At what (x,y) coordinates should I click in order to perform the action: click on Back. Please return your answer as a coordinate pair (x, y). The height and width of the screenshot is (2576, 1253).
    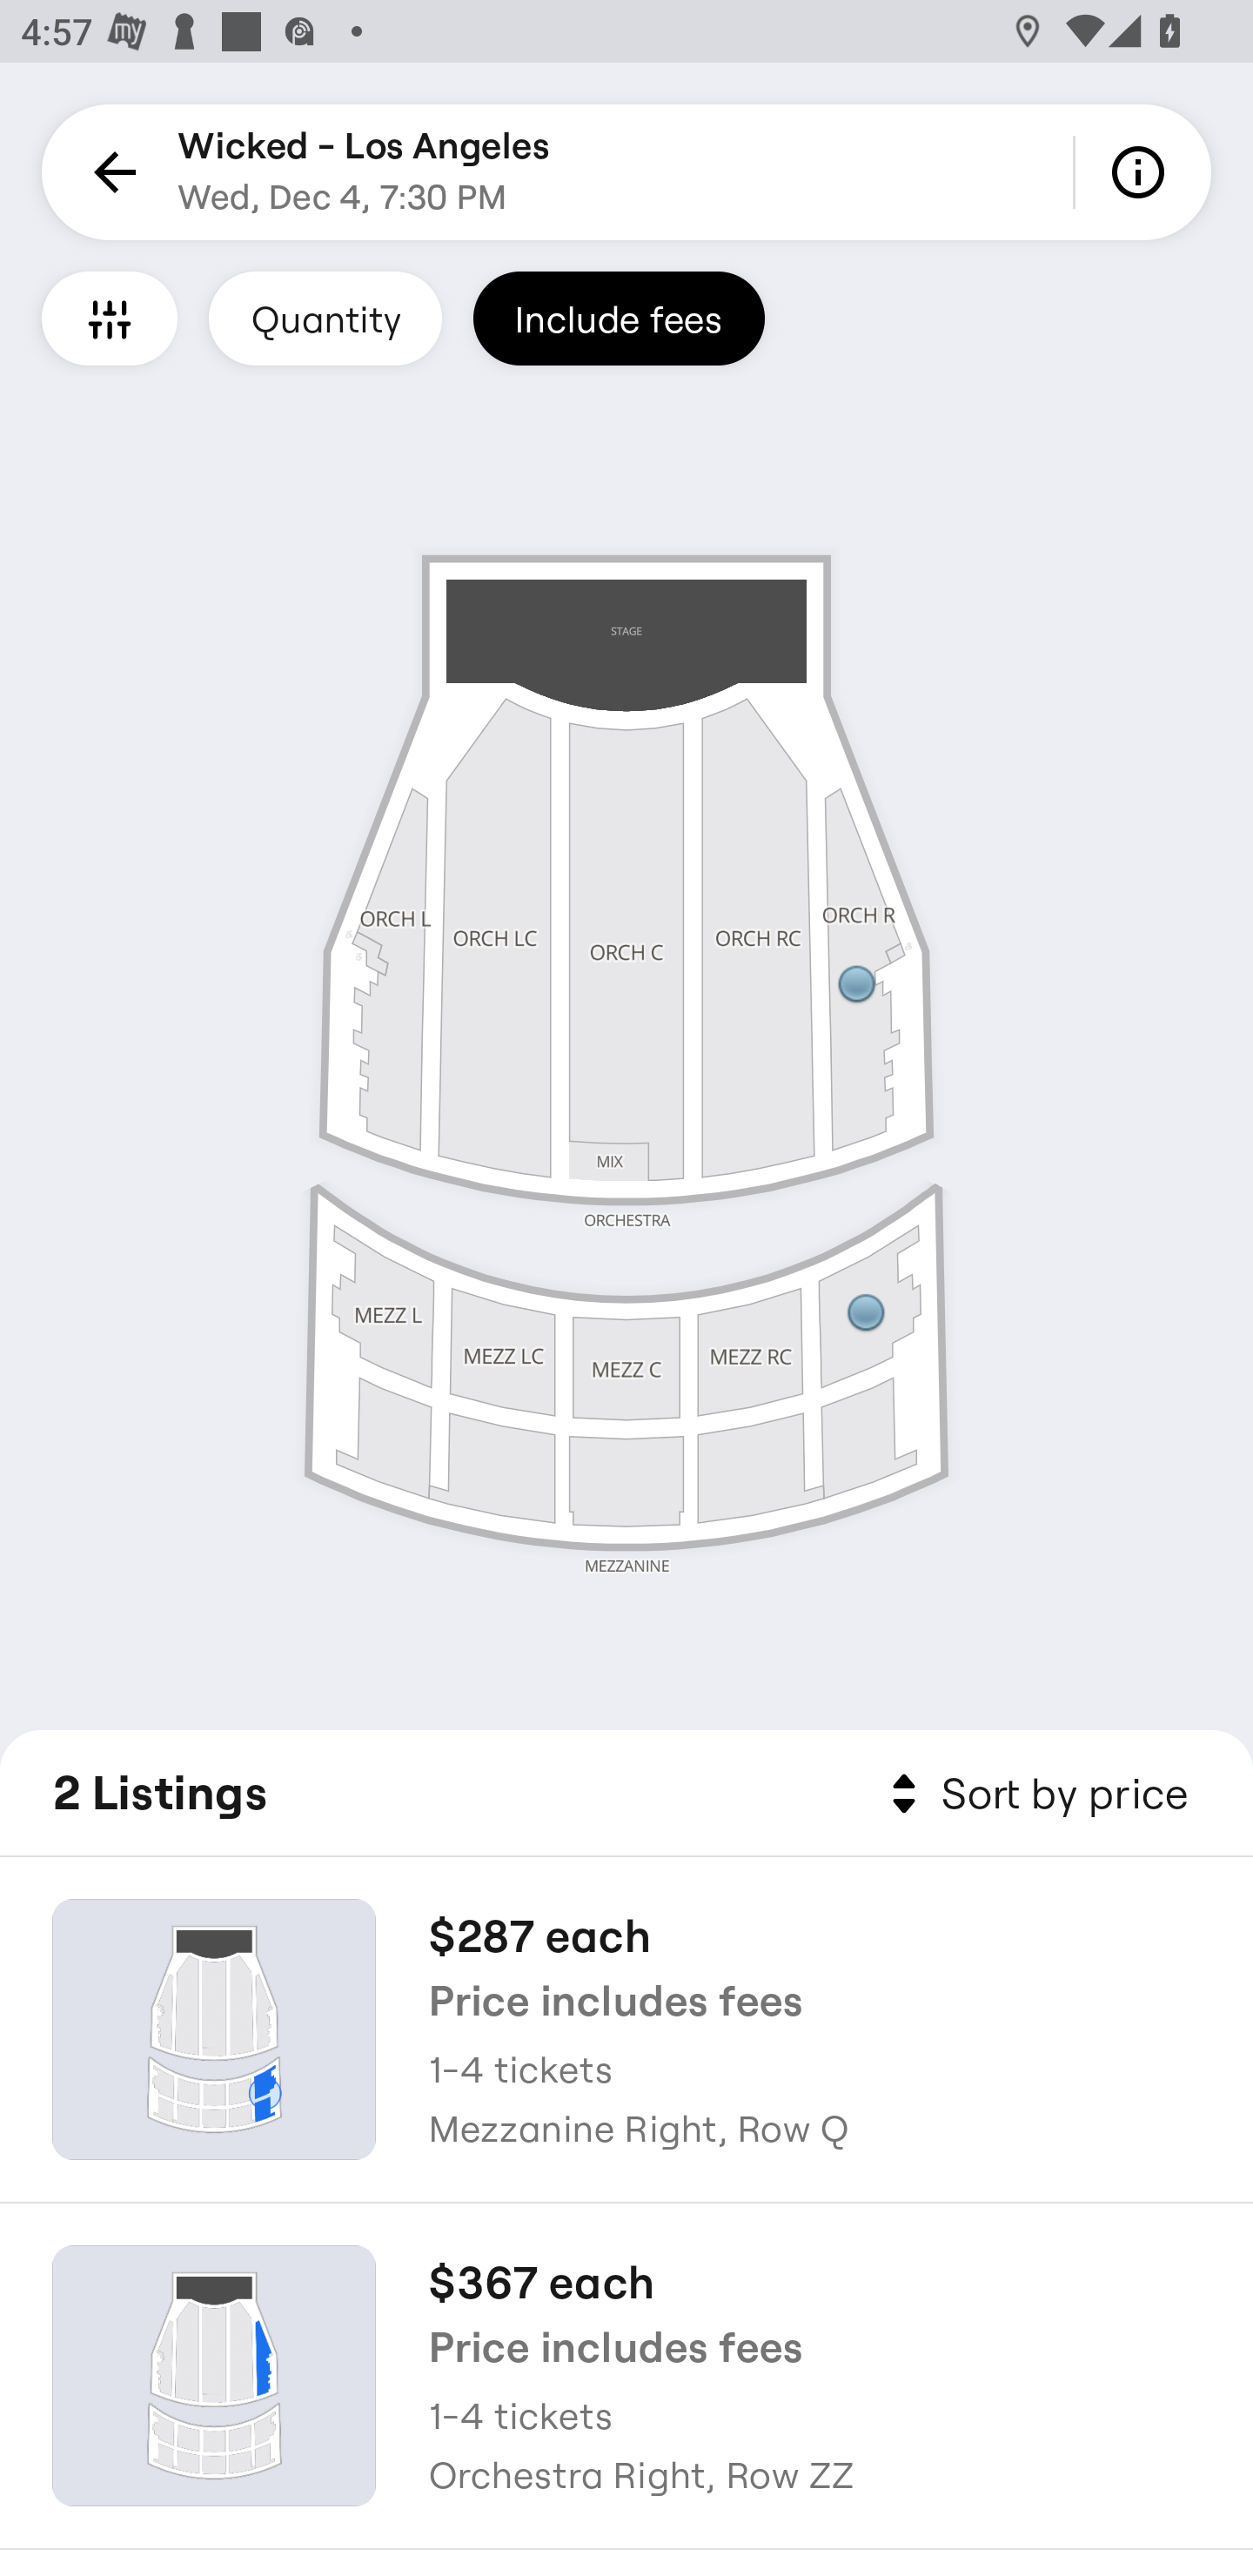
    Looking at the image, I should click on (110, 172).